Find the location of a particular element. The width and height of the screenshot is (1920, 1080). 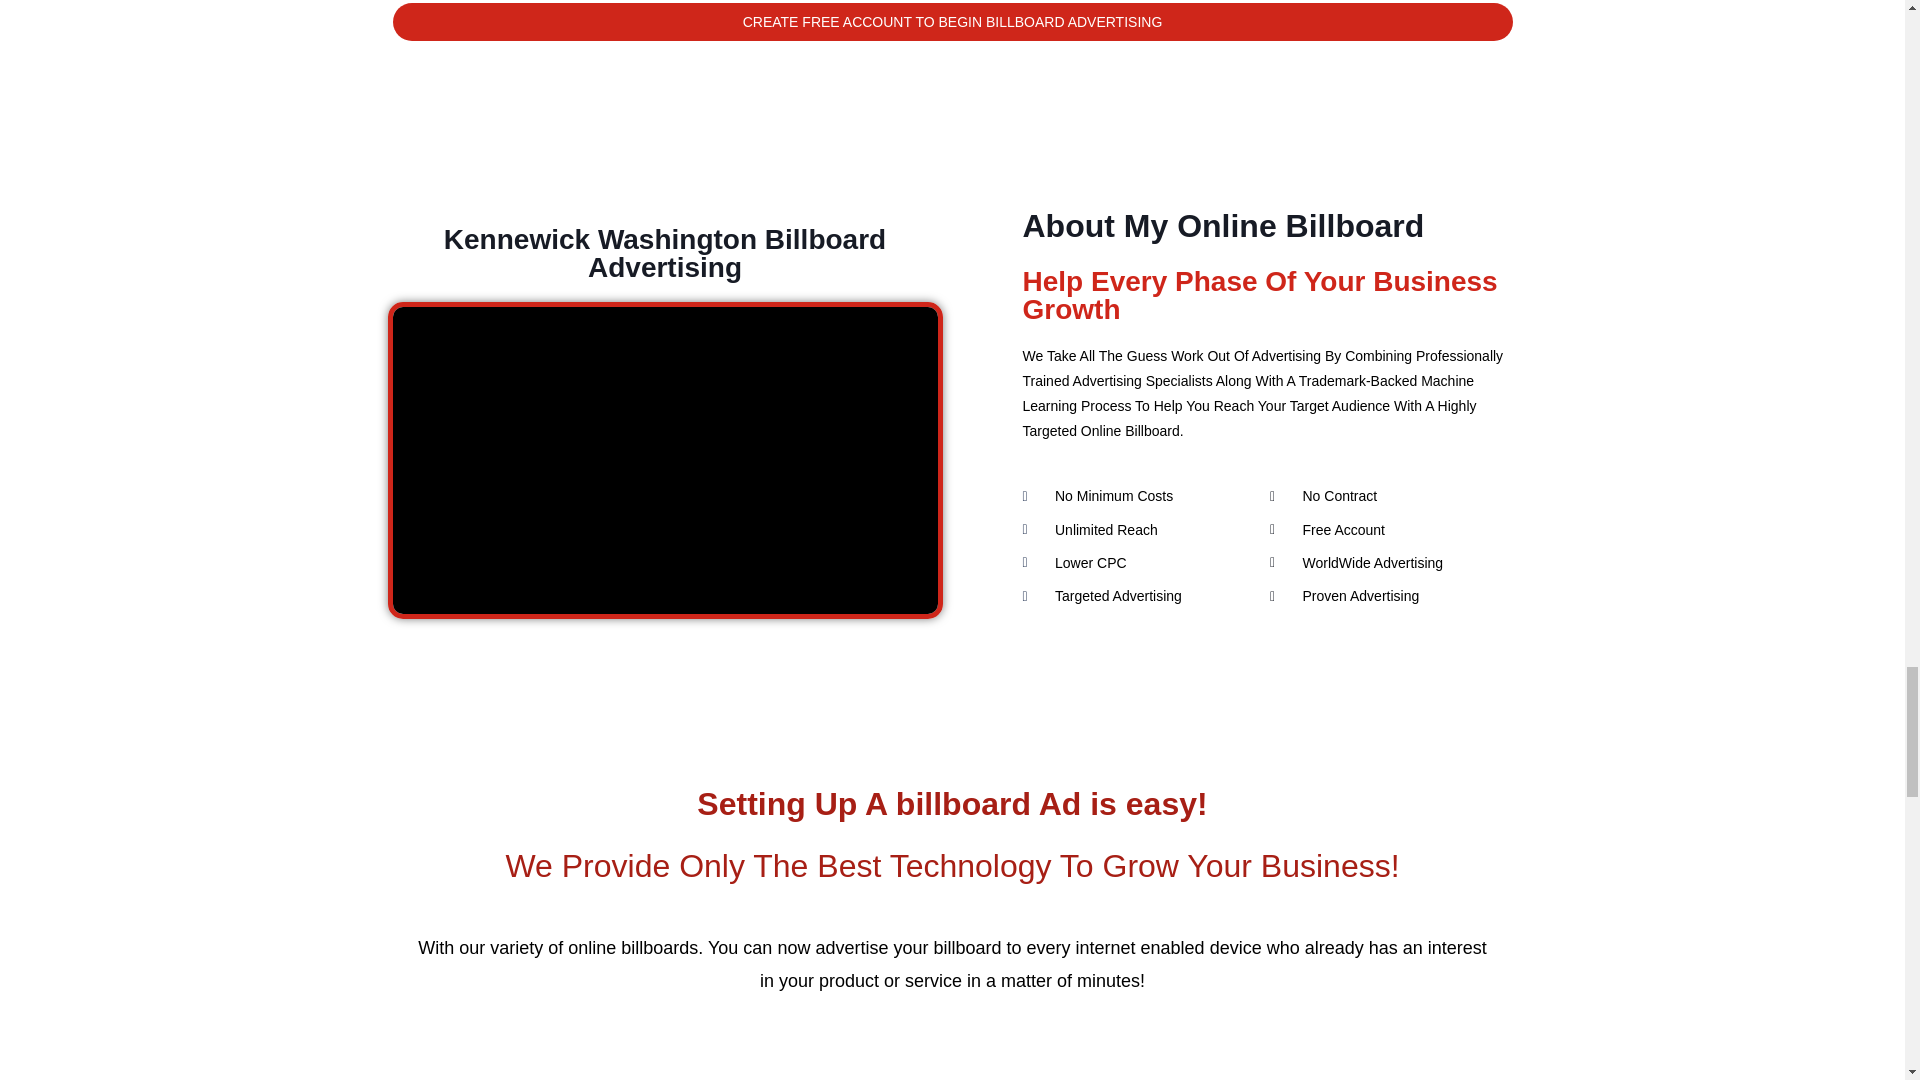

vimeo Video Player is located at coordinates (664, 460).